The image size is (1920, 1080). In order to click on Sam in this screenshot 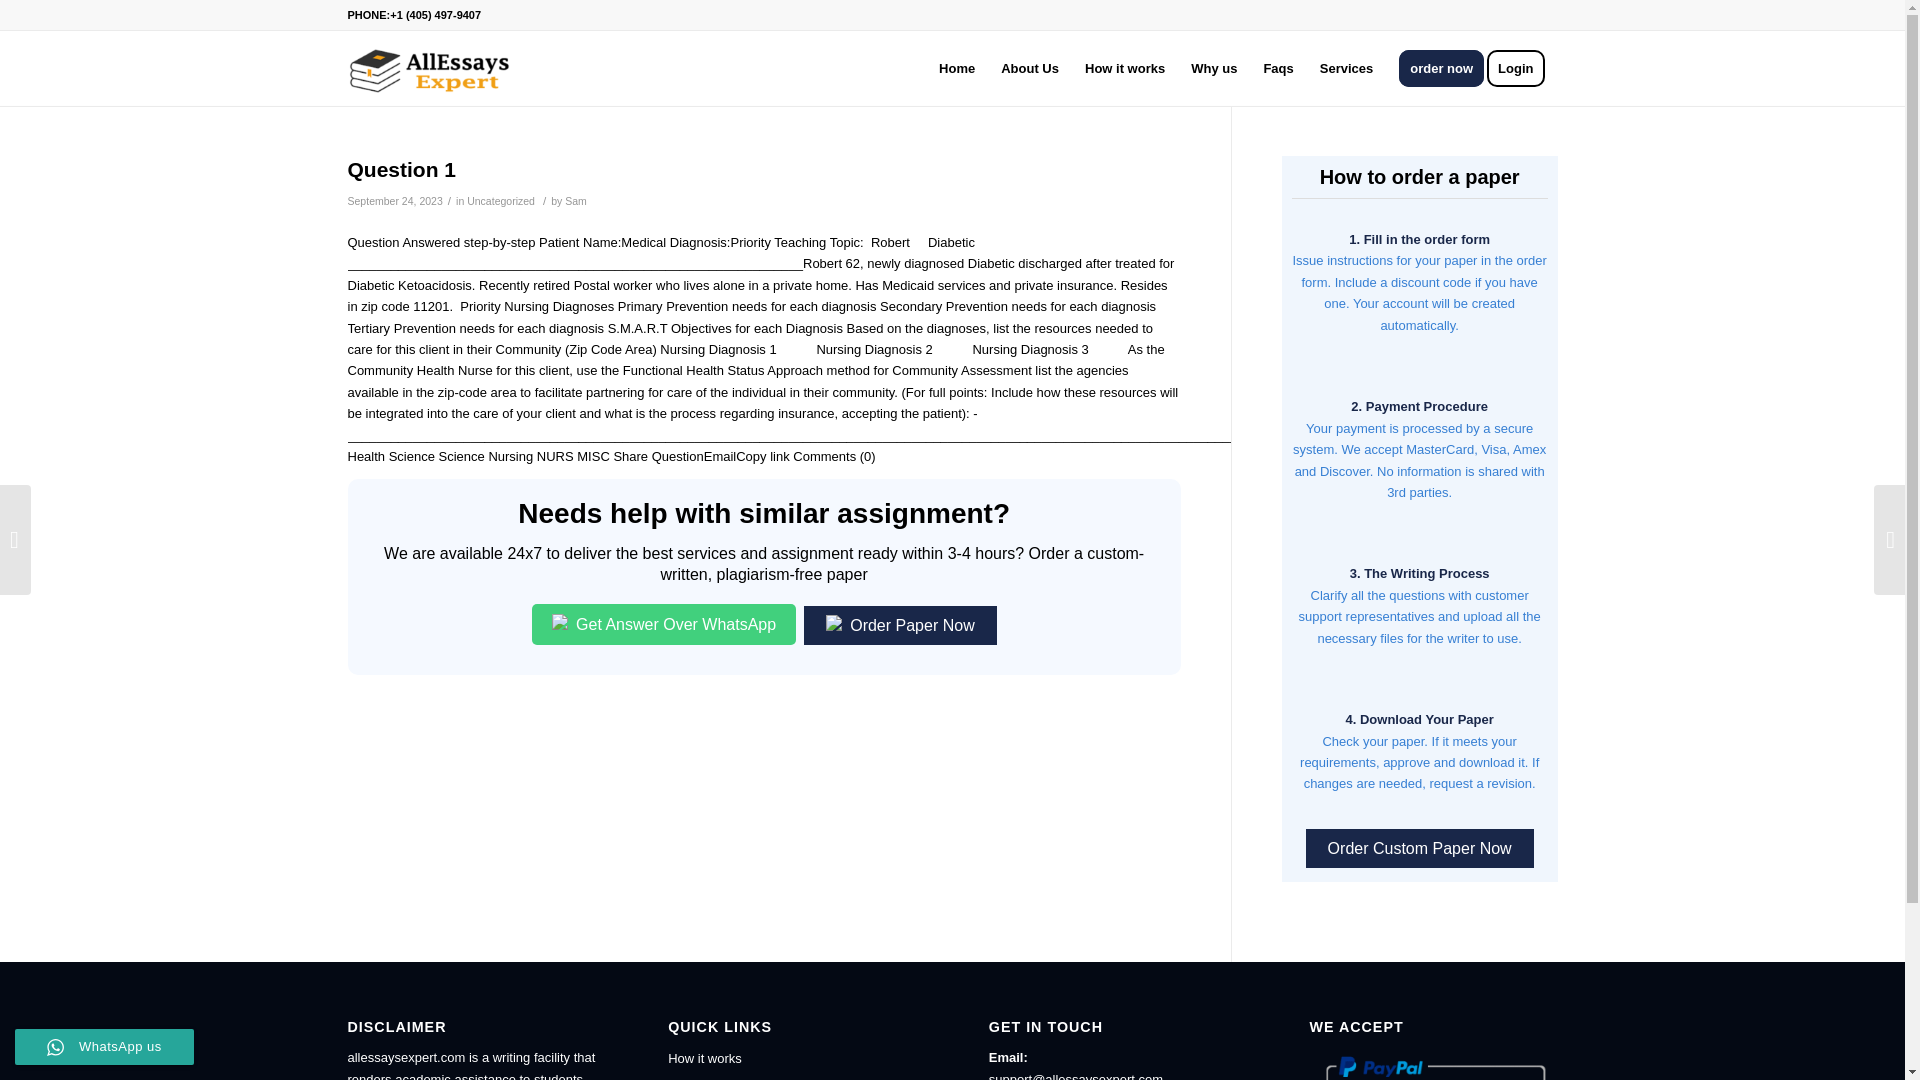, I will do `click(576, 201)`.